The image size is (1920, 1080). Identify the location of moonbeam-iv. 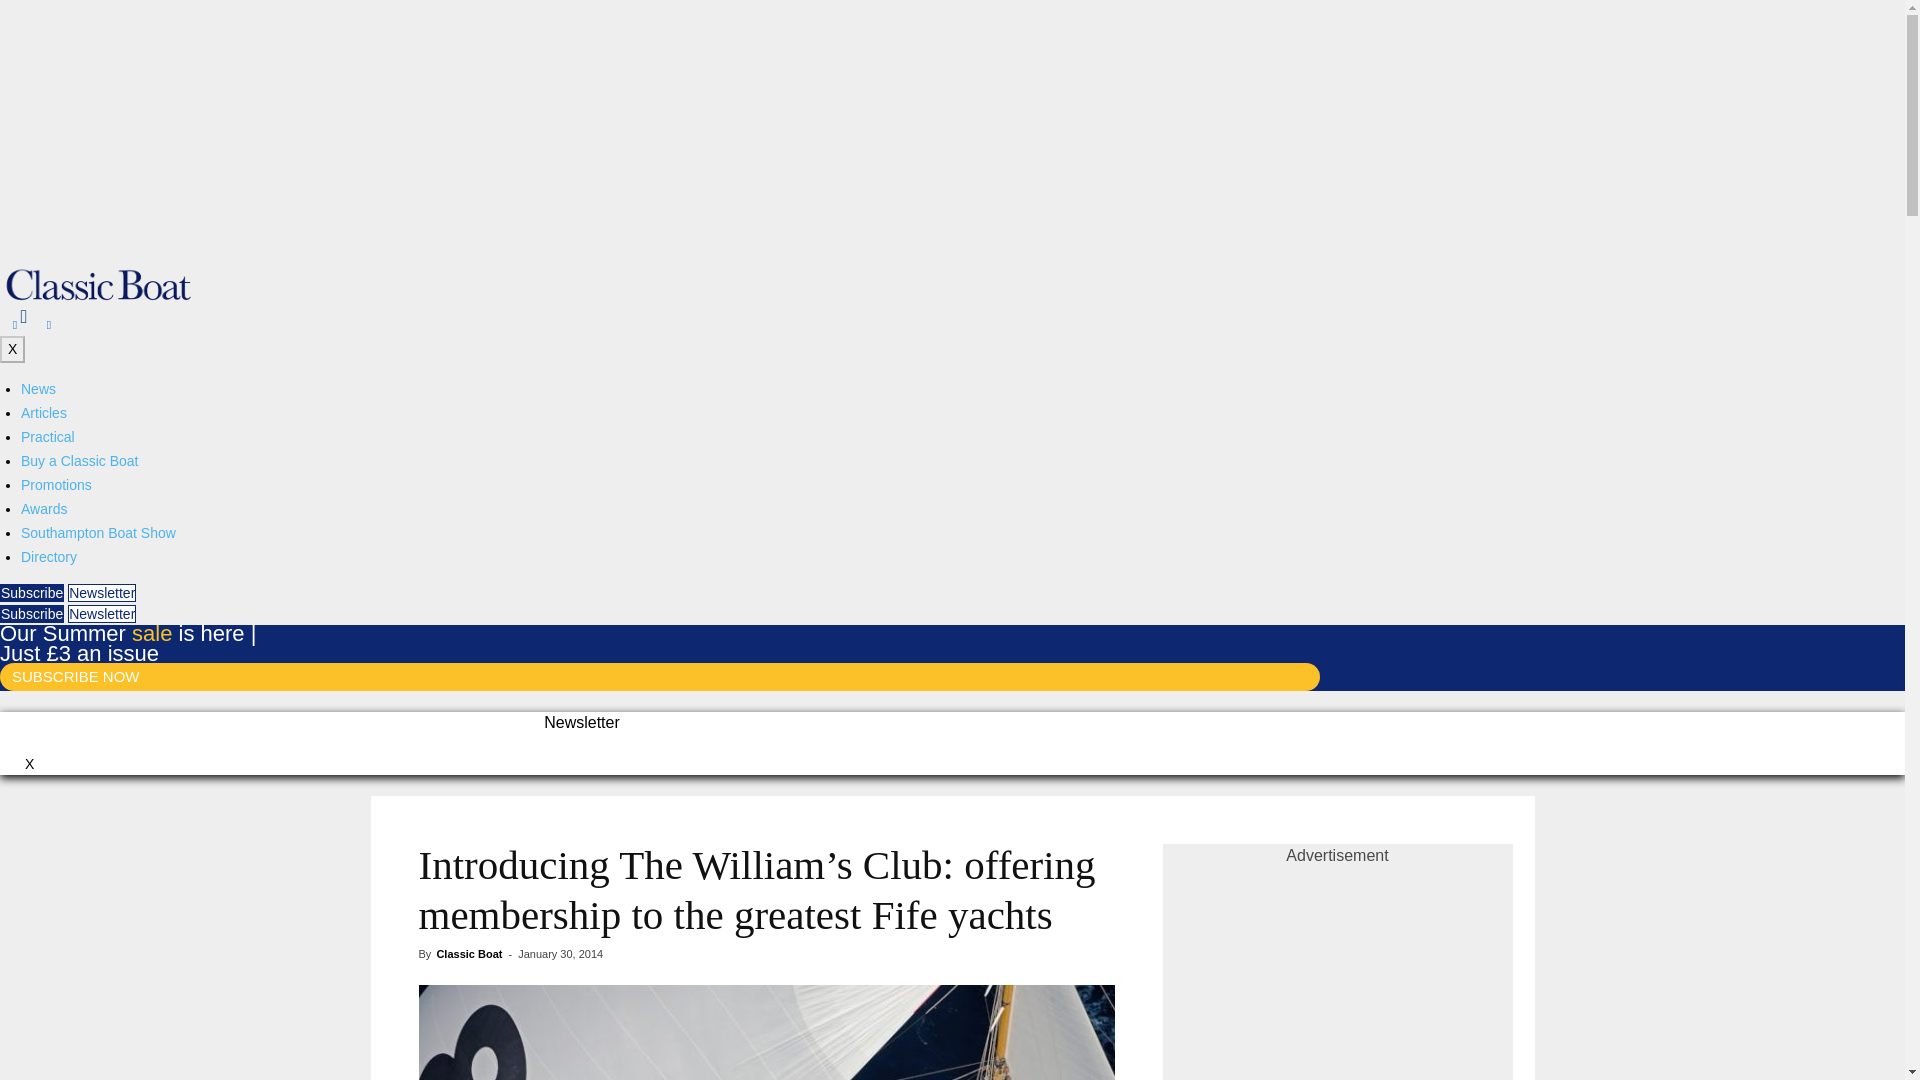
(766, 1032).